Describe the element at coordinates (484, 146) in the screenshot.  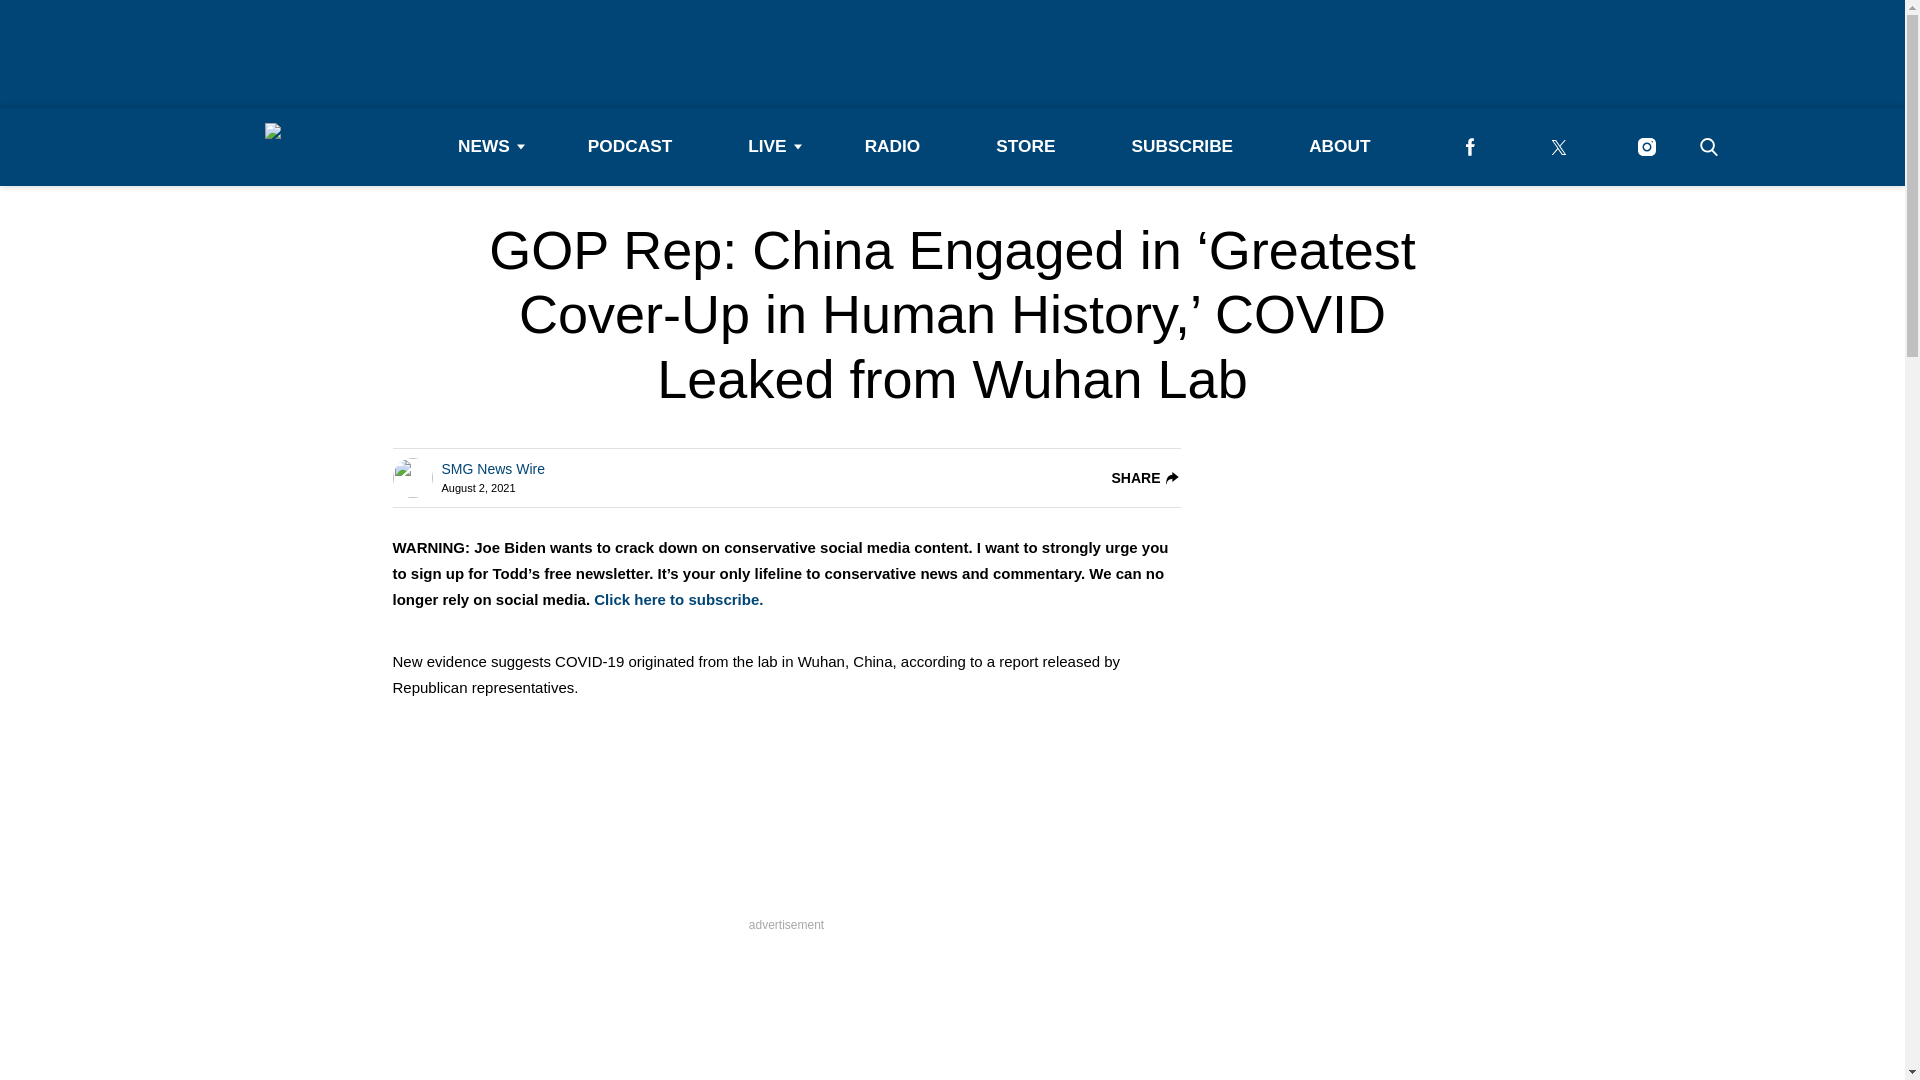
I see `NEWS` at that location.